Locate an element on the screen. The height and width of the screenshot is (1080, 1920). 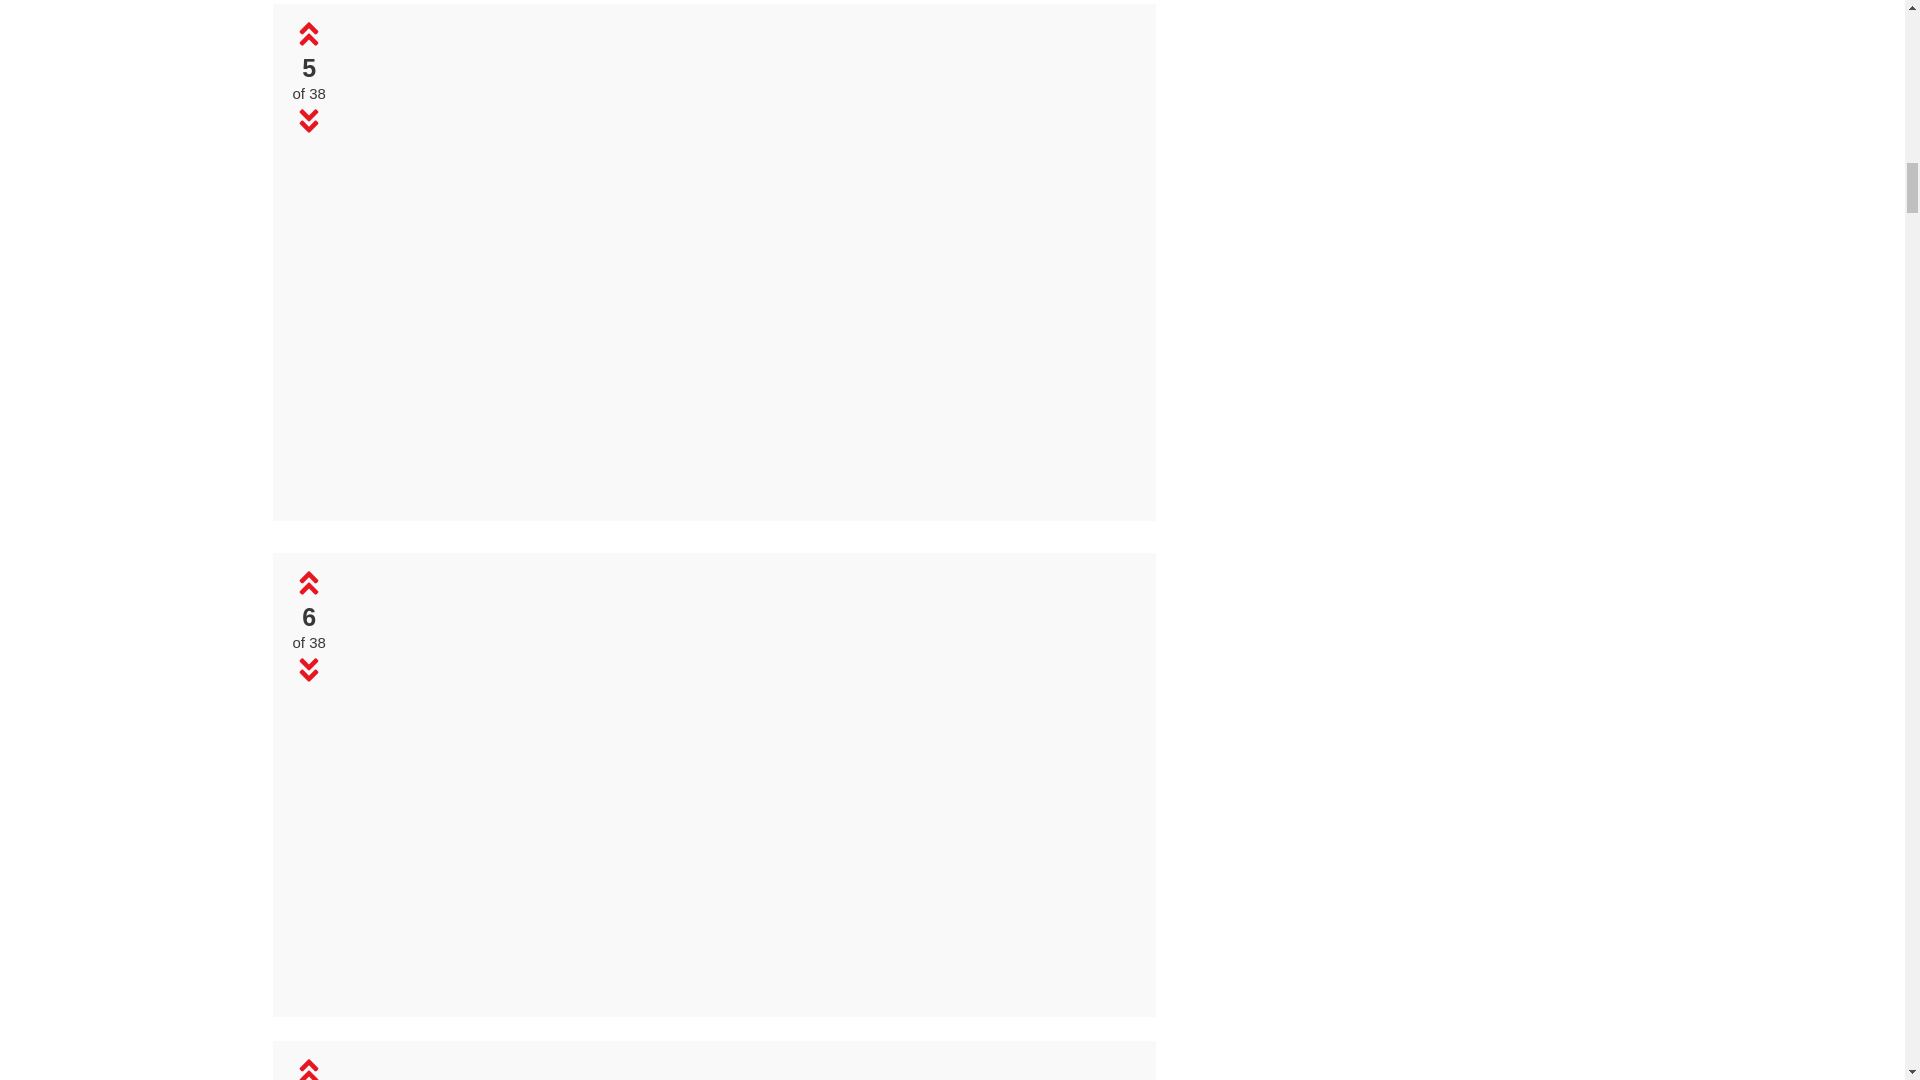
Stylish Men Looks With Jeans Suitable For Work is located at coordinates (737, 258).